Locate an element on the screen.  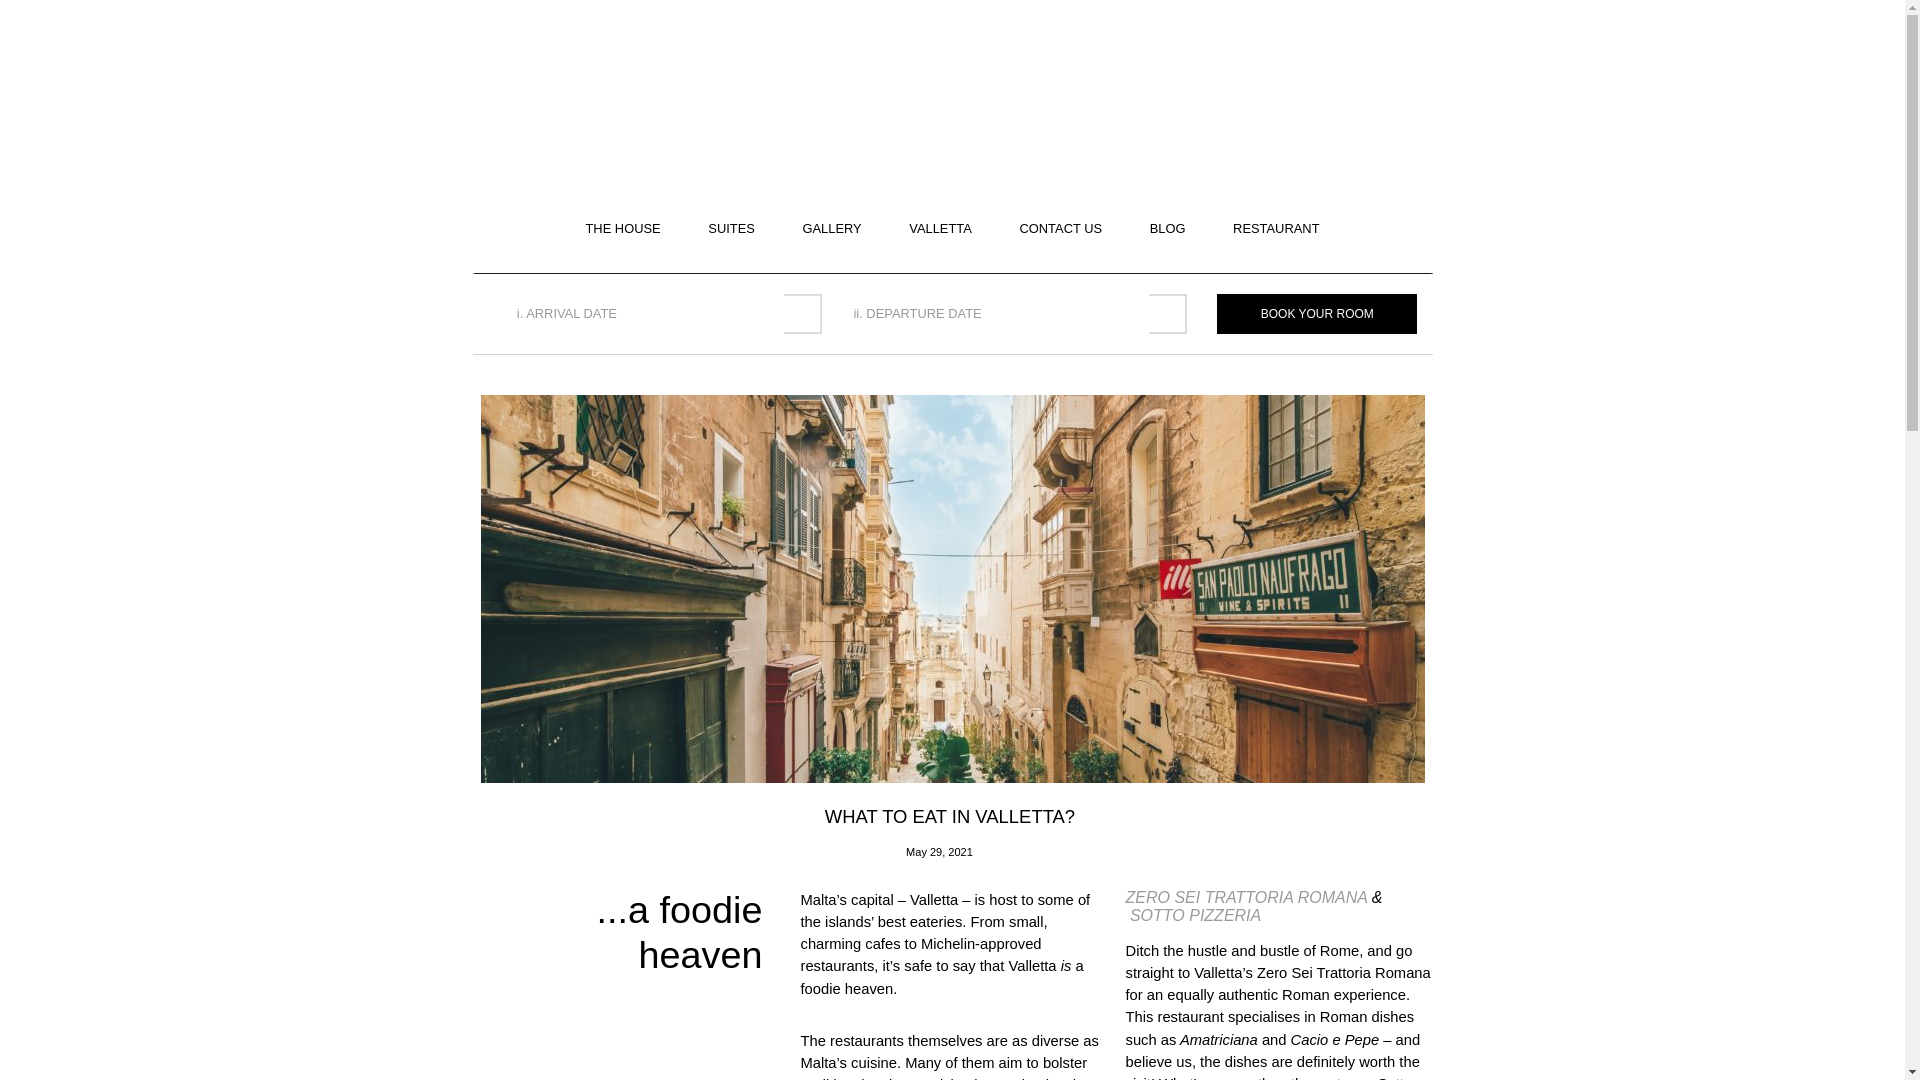
Book Your Room is located at coordinates (1316, 313).